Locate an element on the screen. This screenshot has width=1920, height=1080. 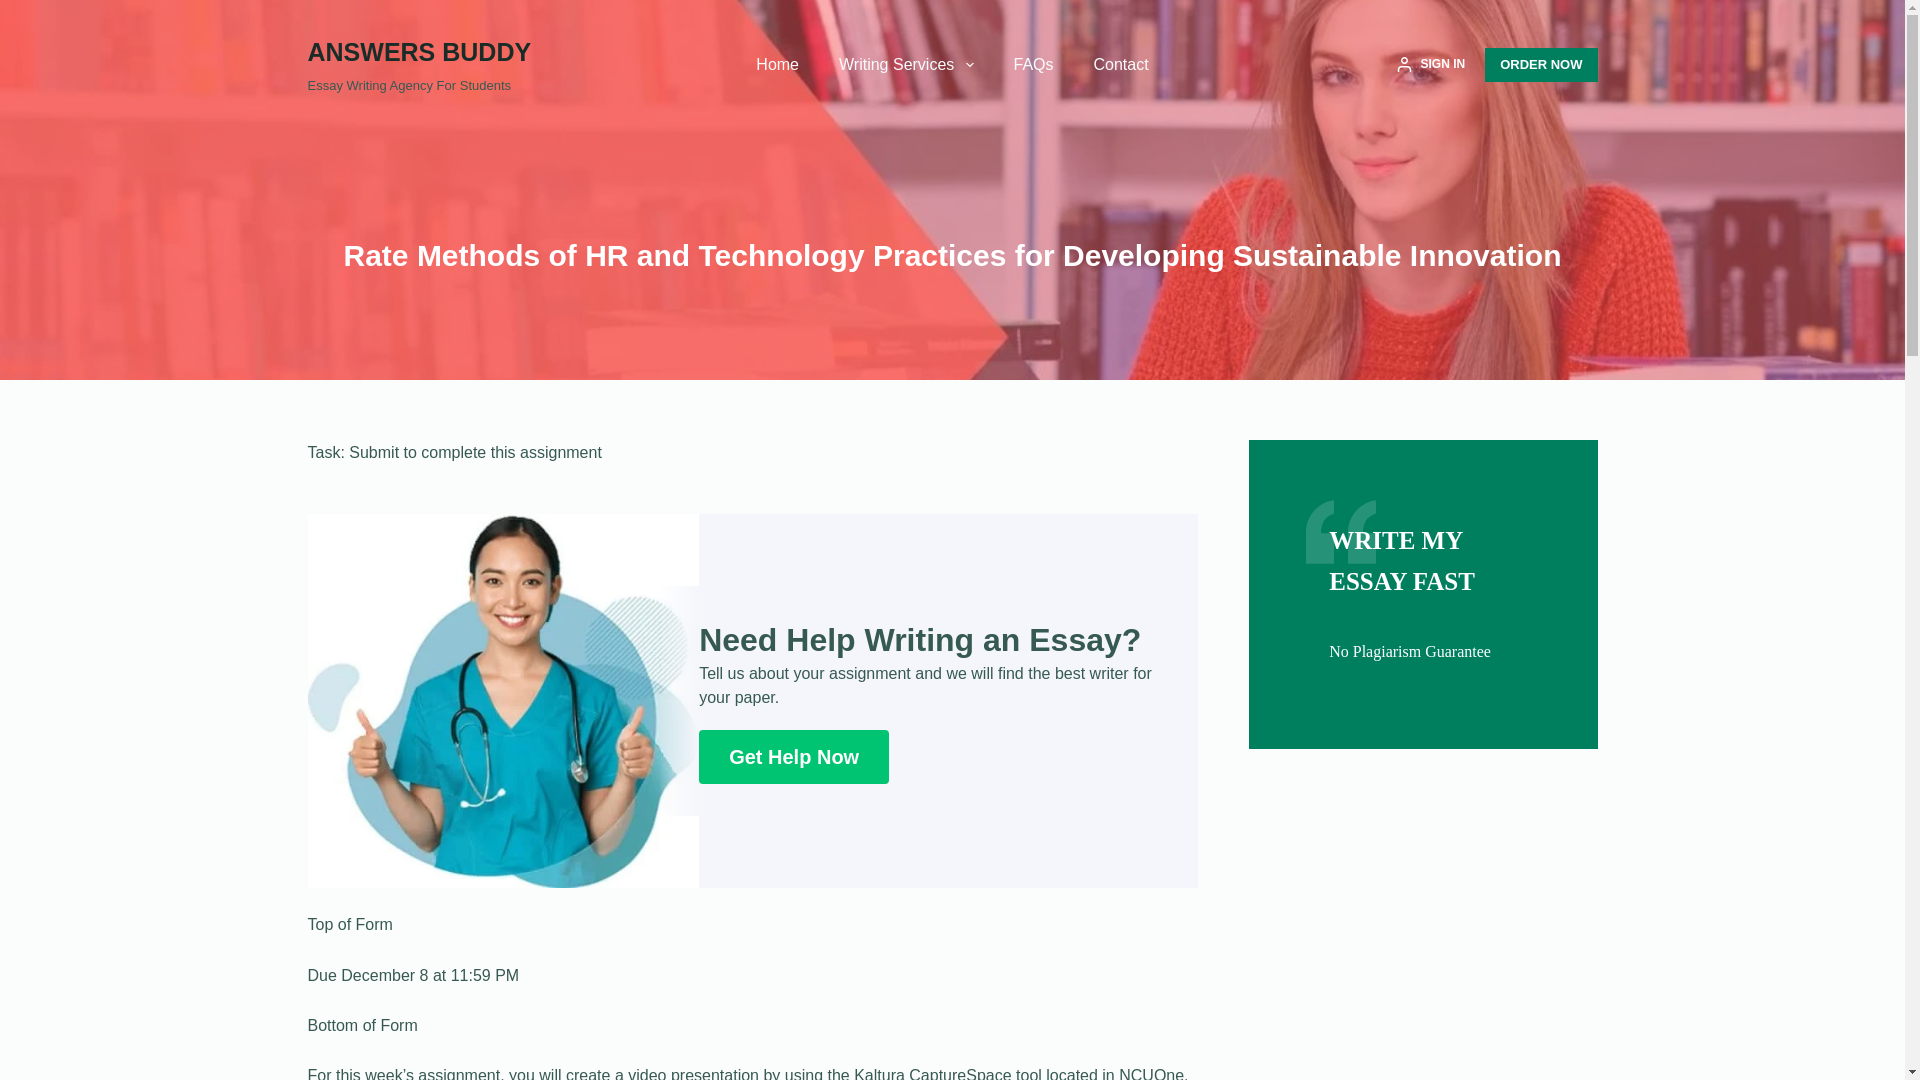
Contact is located at coordinates (1121, 64).